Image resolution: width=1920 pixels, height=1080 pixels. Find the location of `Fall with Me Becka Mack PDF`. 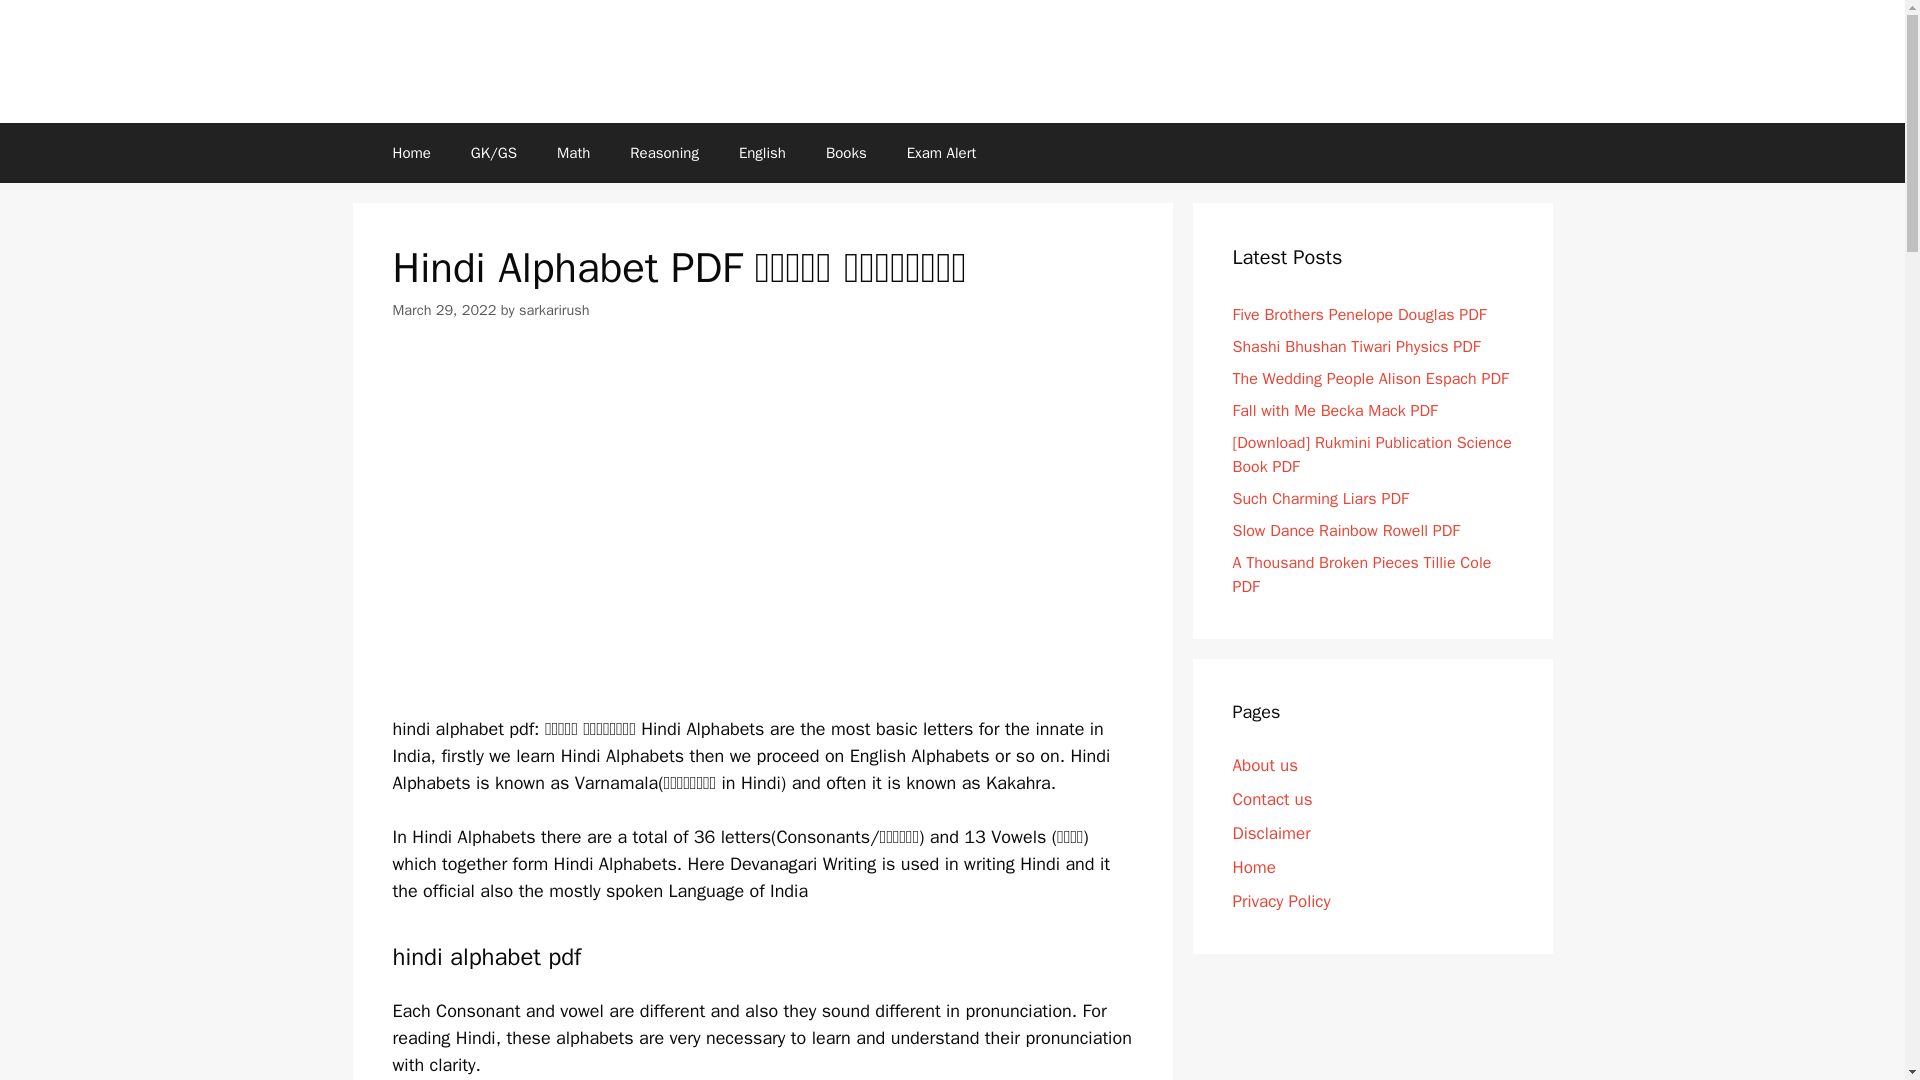

Fall with Me Becka Mack PDF is located at coordinates (1334, 410).